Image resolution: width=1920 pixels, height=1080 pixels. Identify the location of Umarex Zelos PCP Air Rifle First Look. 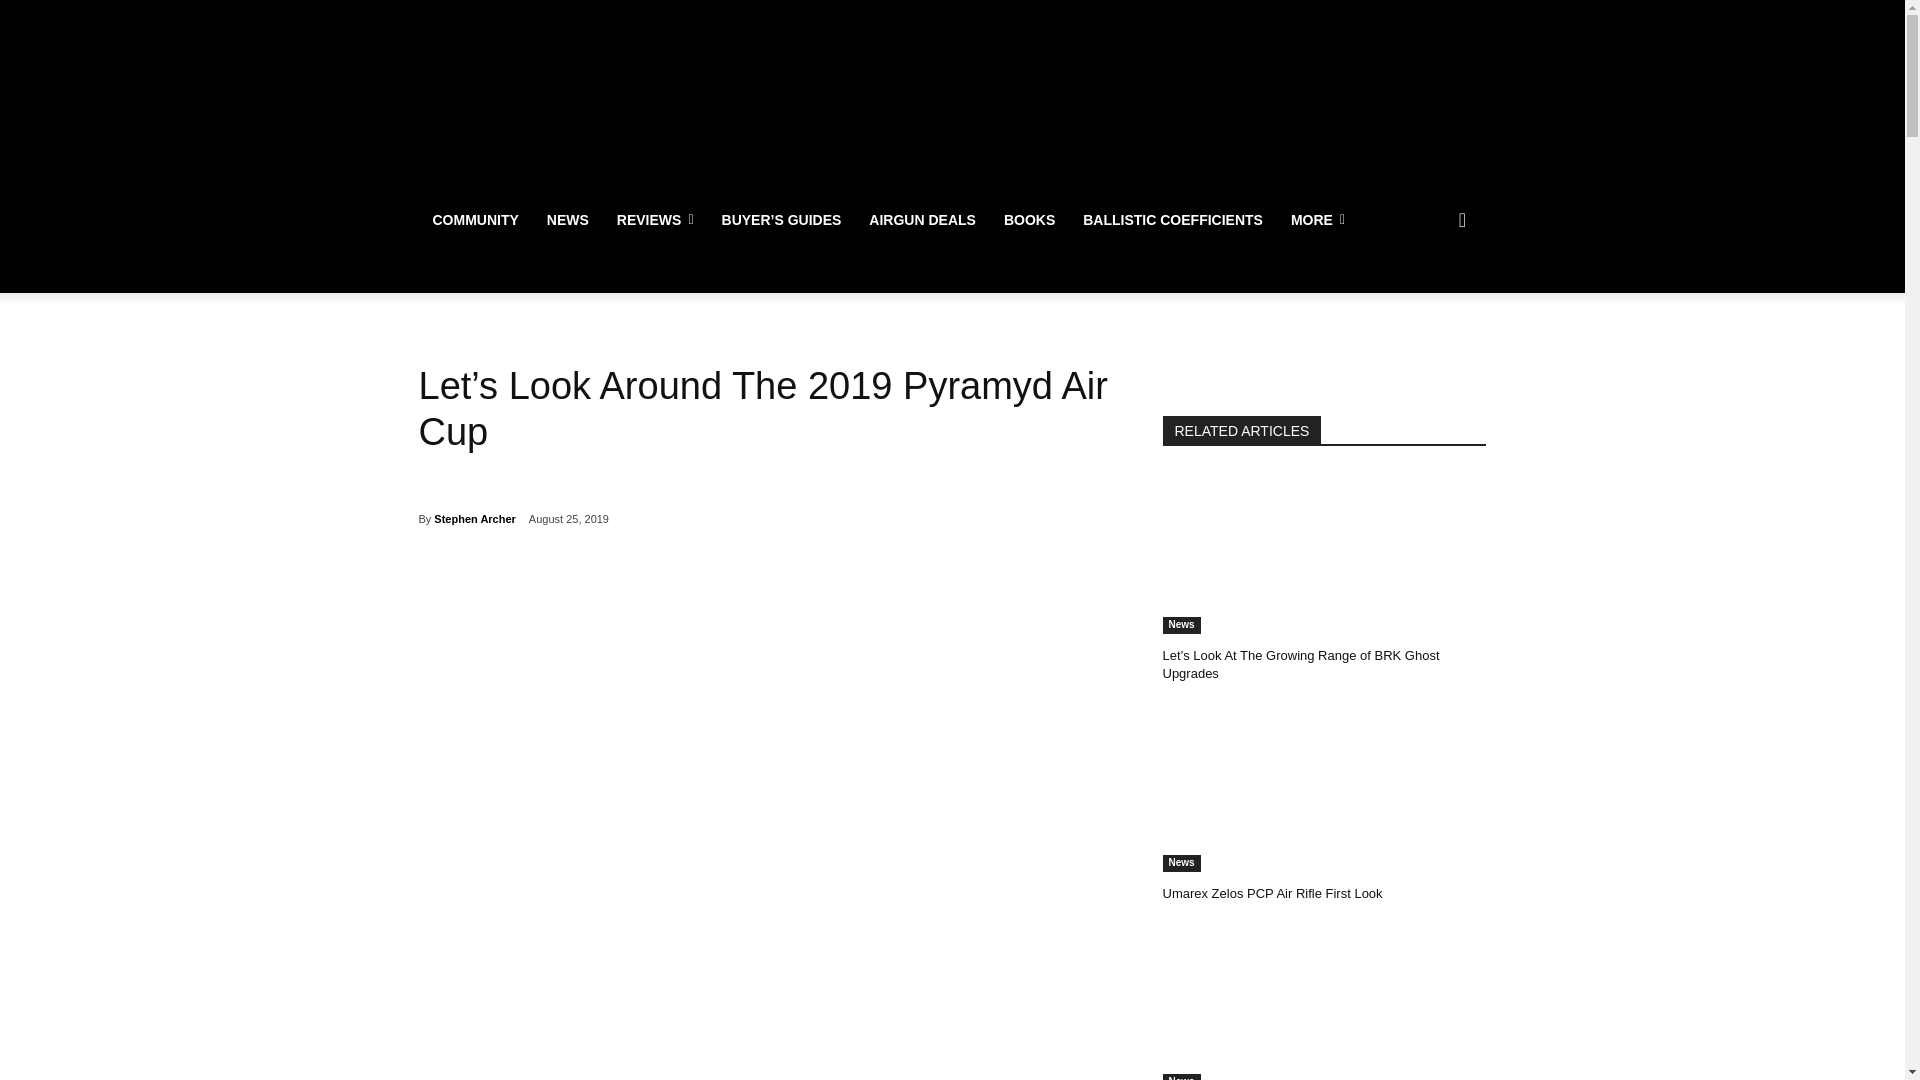
(1324, 790).